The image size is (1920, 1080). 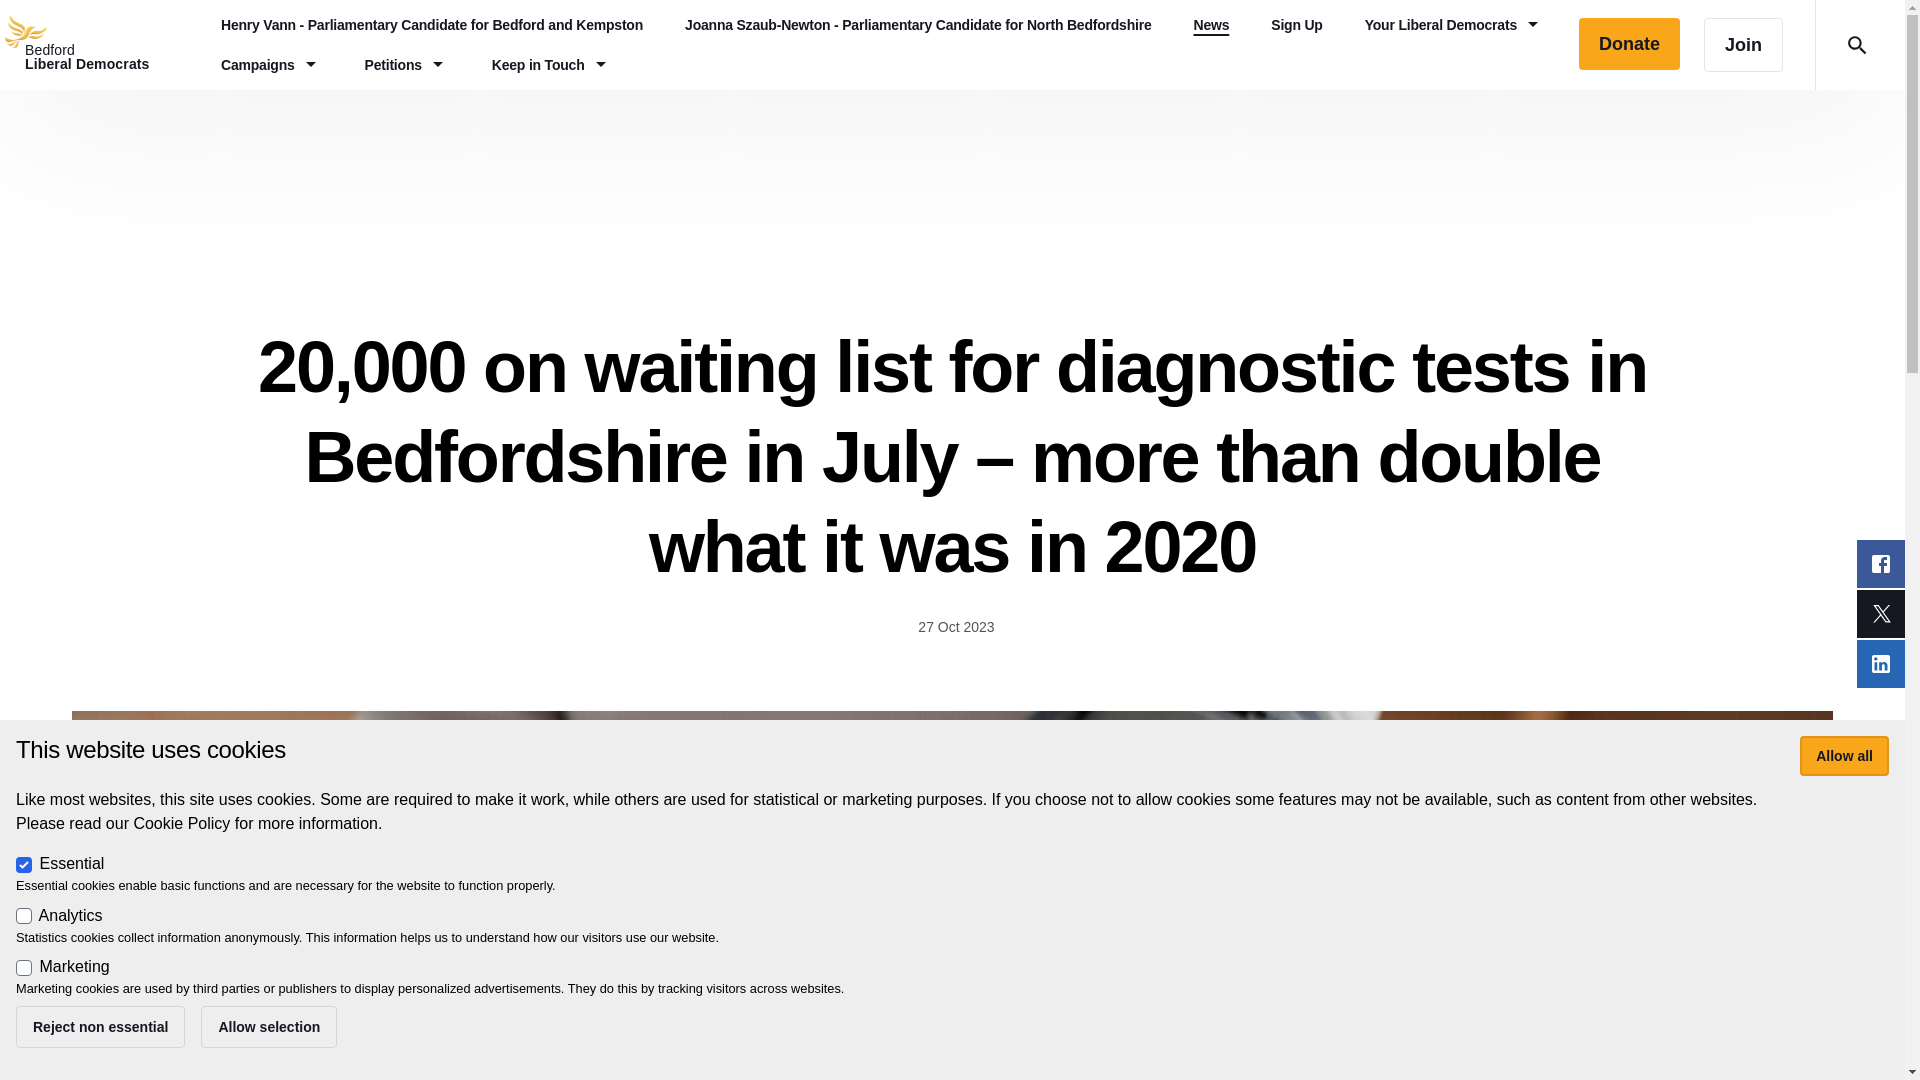 I want to click on Allow selection, so click(x=269, y=1026).